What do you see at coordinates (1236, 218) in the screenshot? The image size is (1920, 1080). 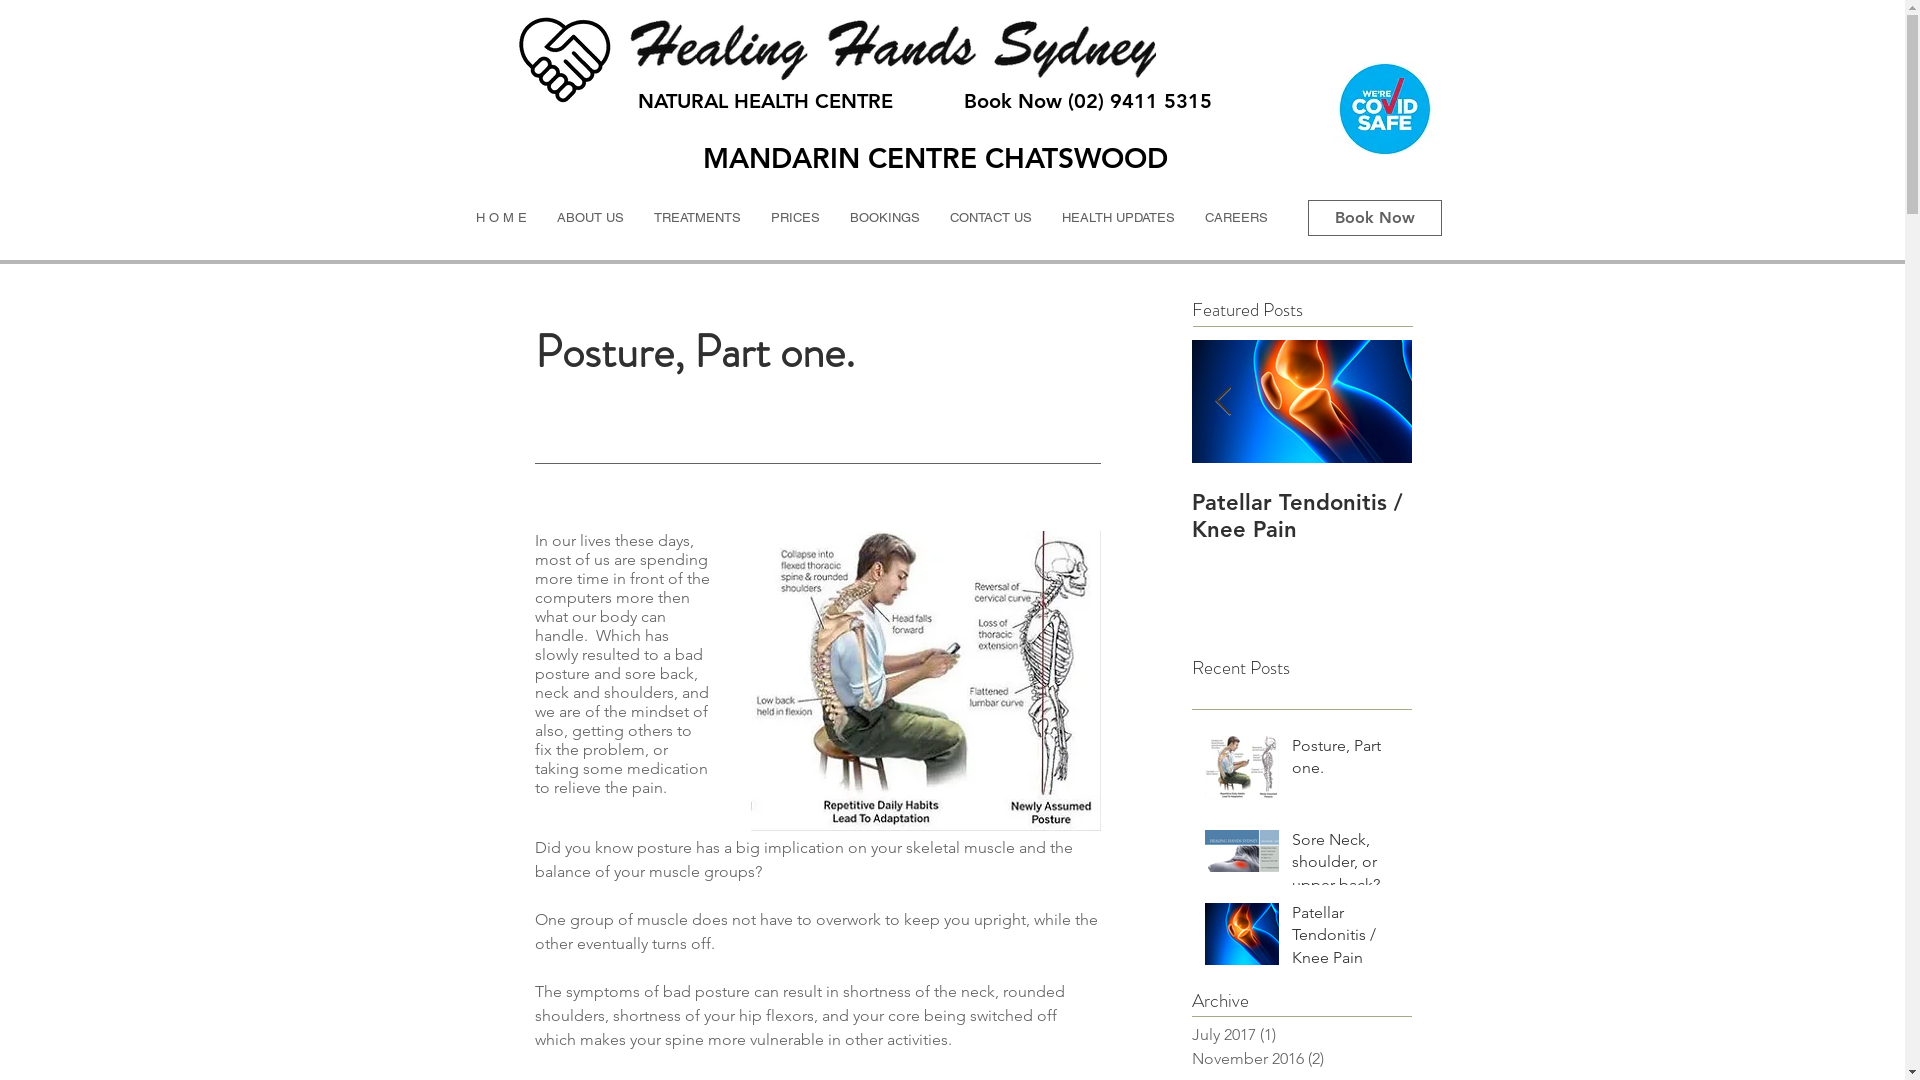 I see `CAREERS` at bounding box center [1236, 218].